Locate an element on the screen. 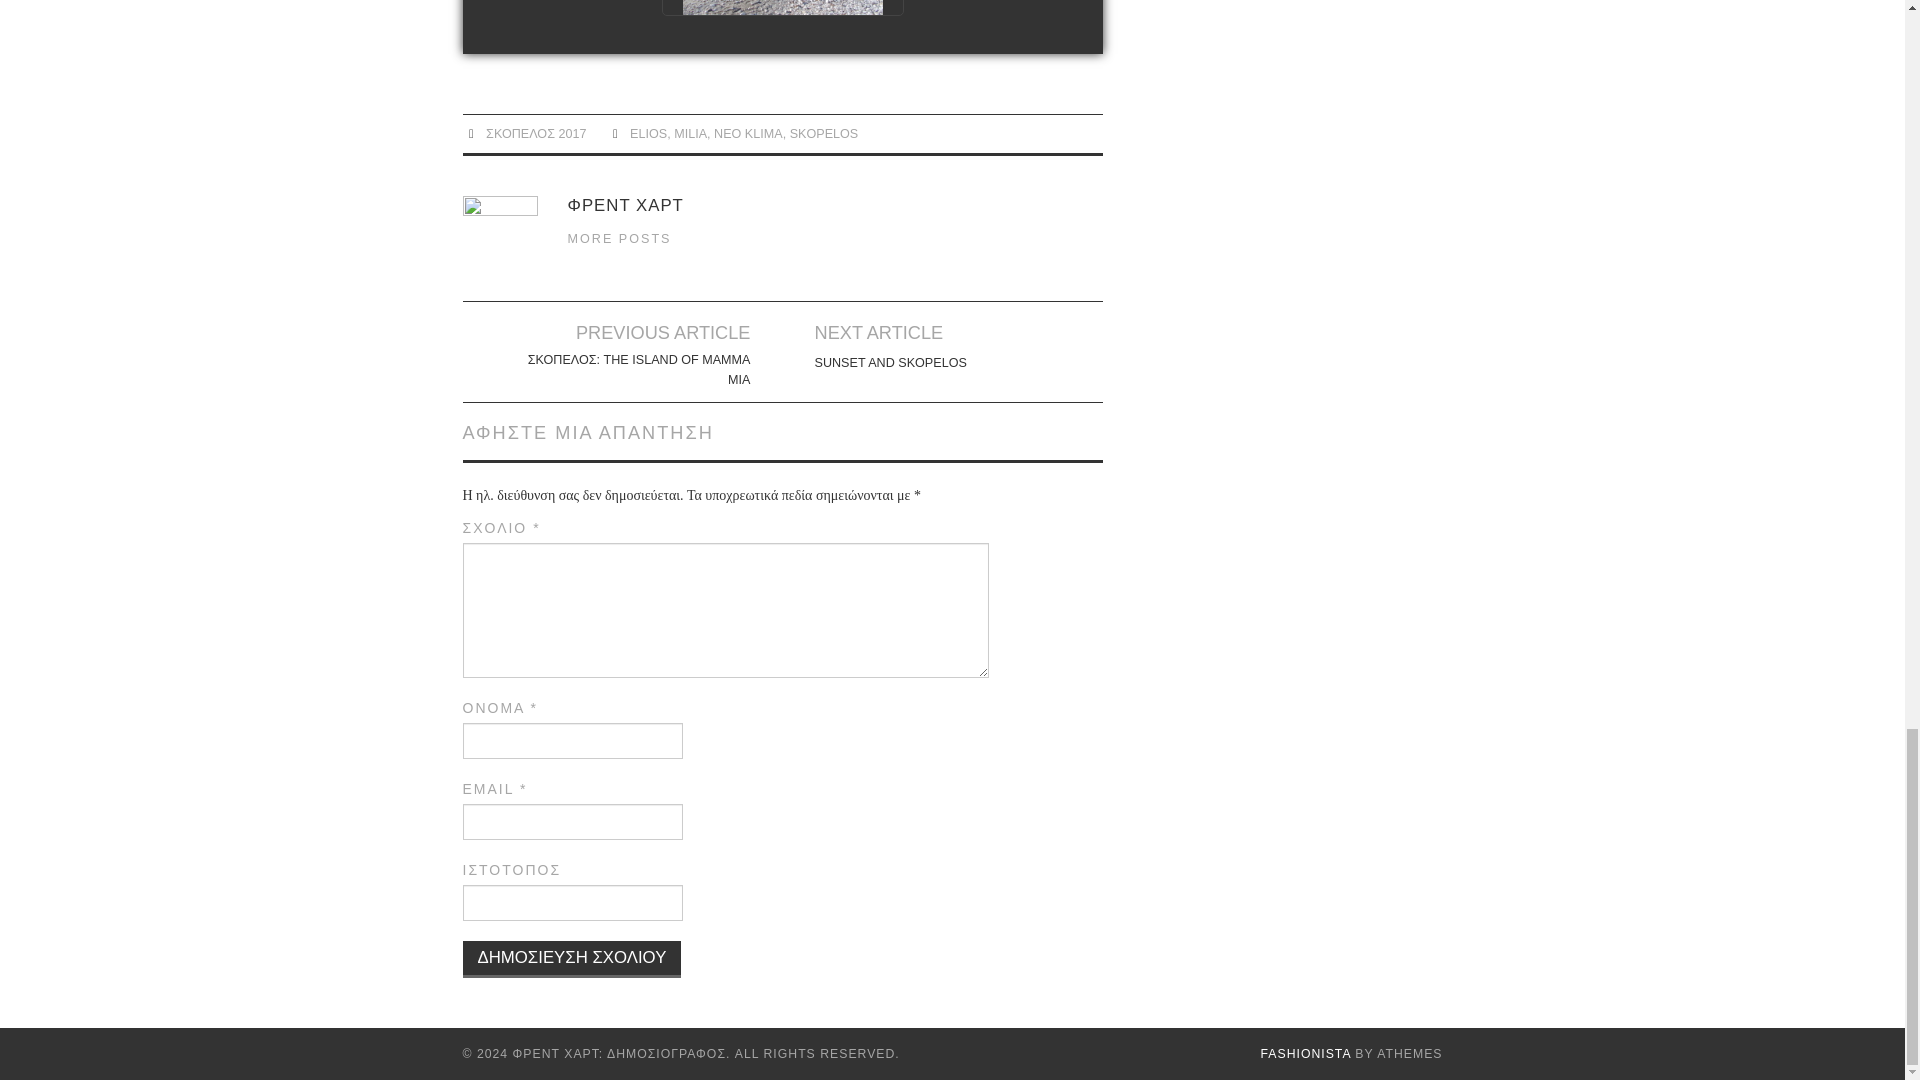 The width and height of the screenshot is (1920, 1080). MILIA is located at coordinates (690, 134).